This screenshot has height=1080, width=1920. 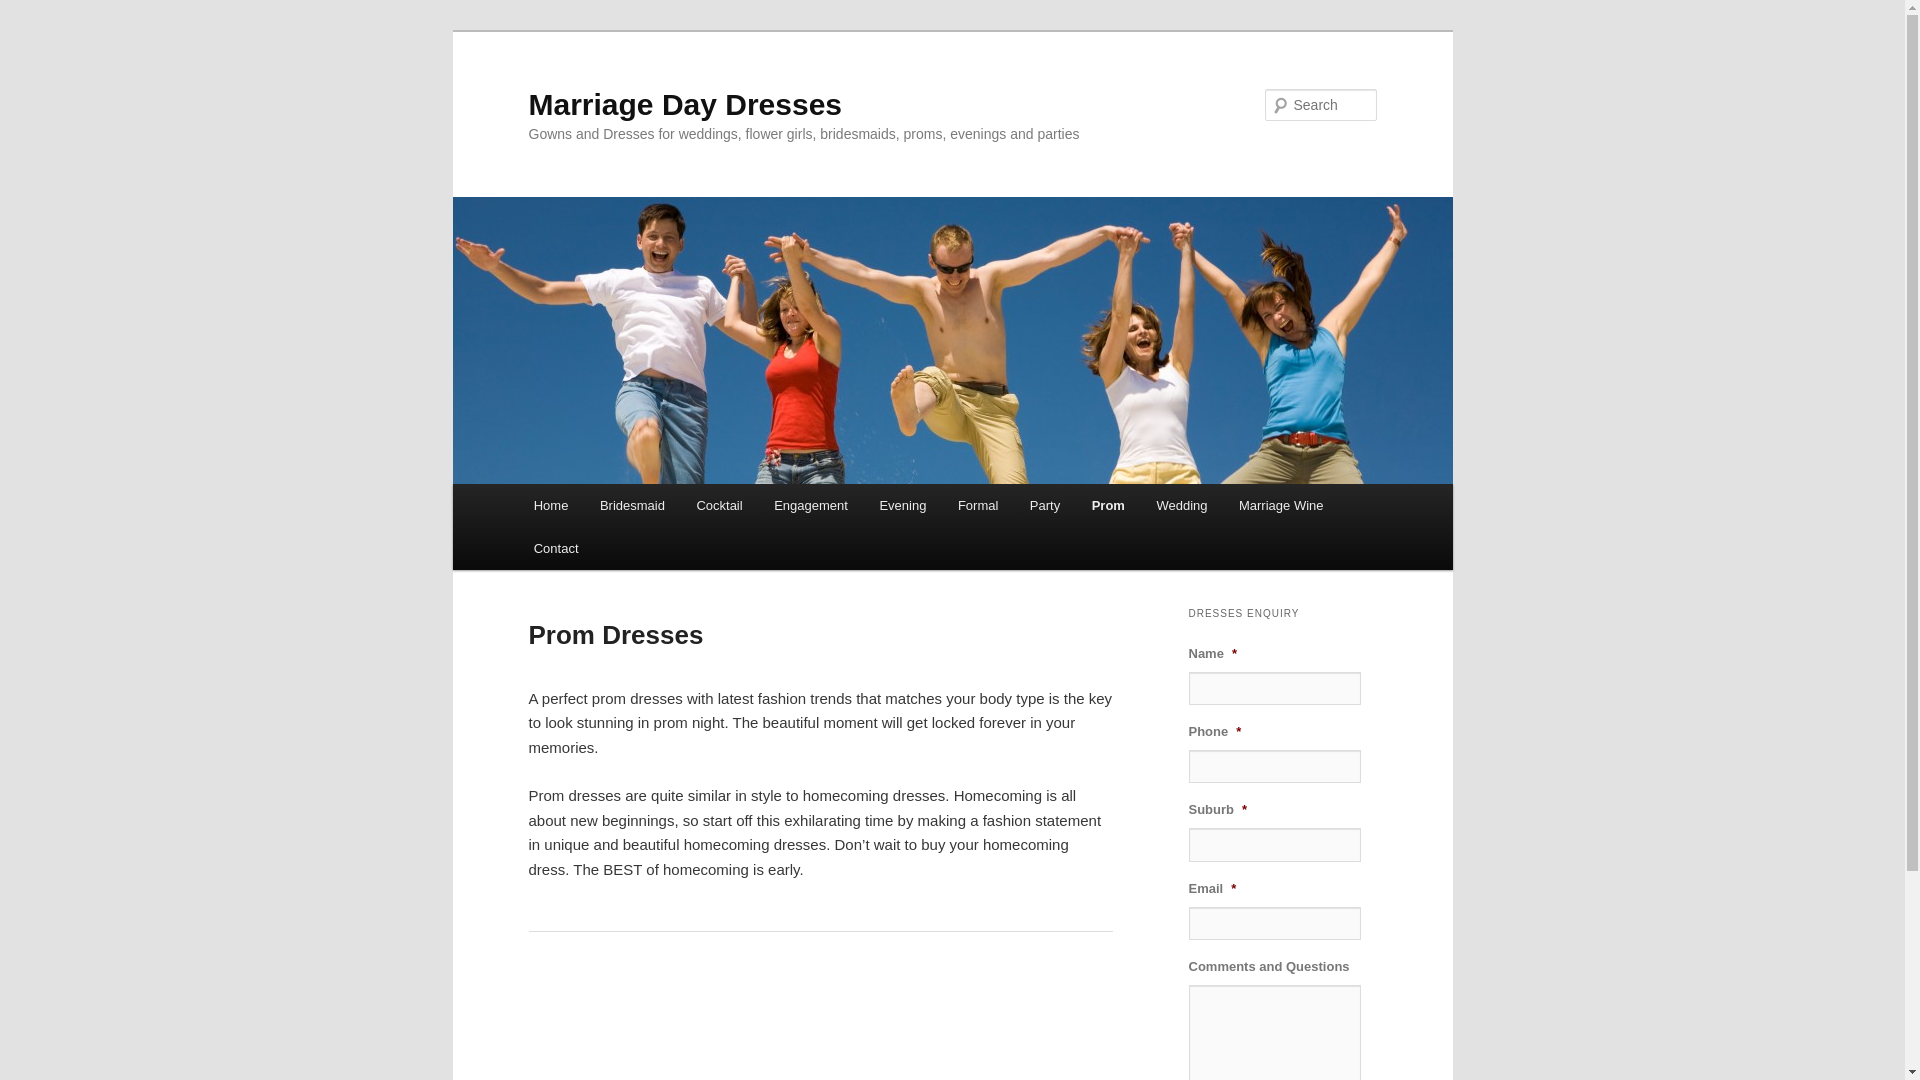 What do you see at coordinates (685, 104) in the screenshot?
I see `Marriage Day Dresses` at bounding box center [685, 104].